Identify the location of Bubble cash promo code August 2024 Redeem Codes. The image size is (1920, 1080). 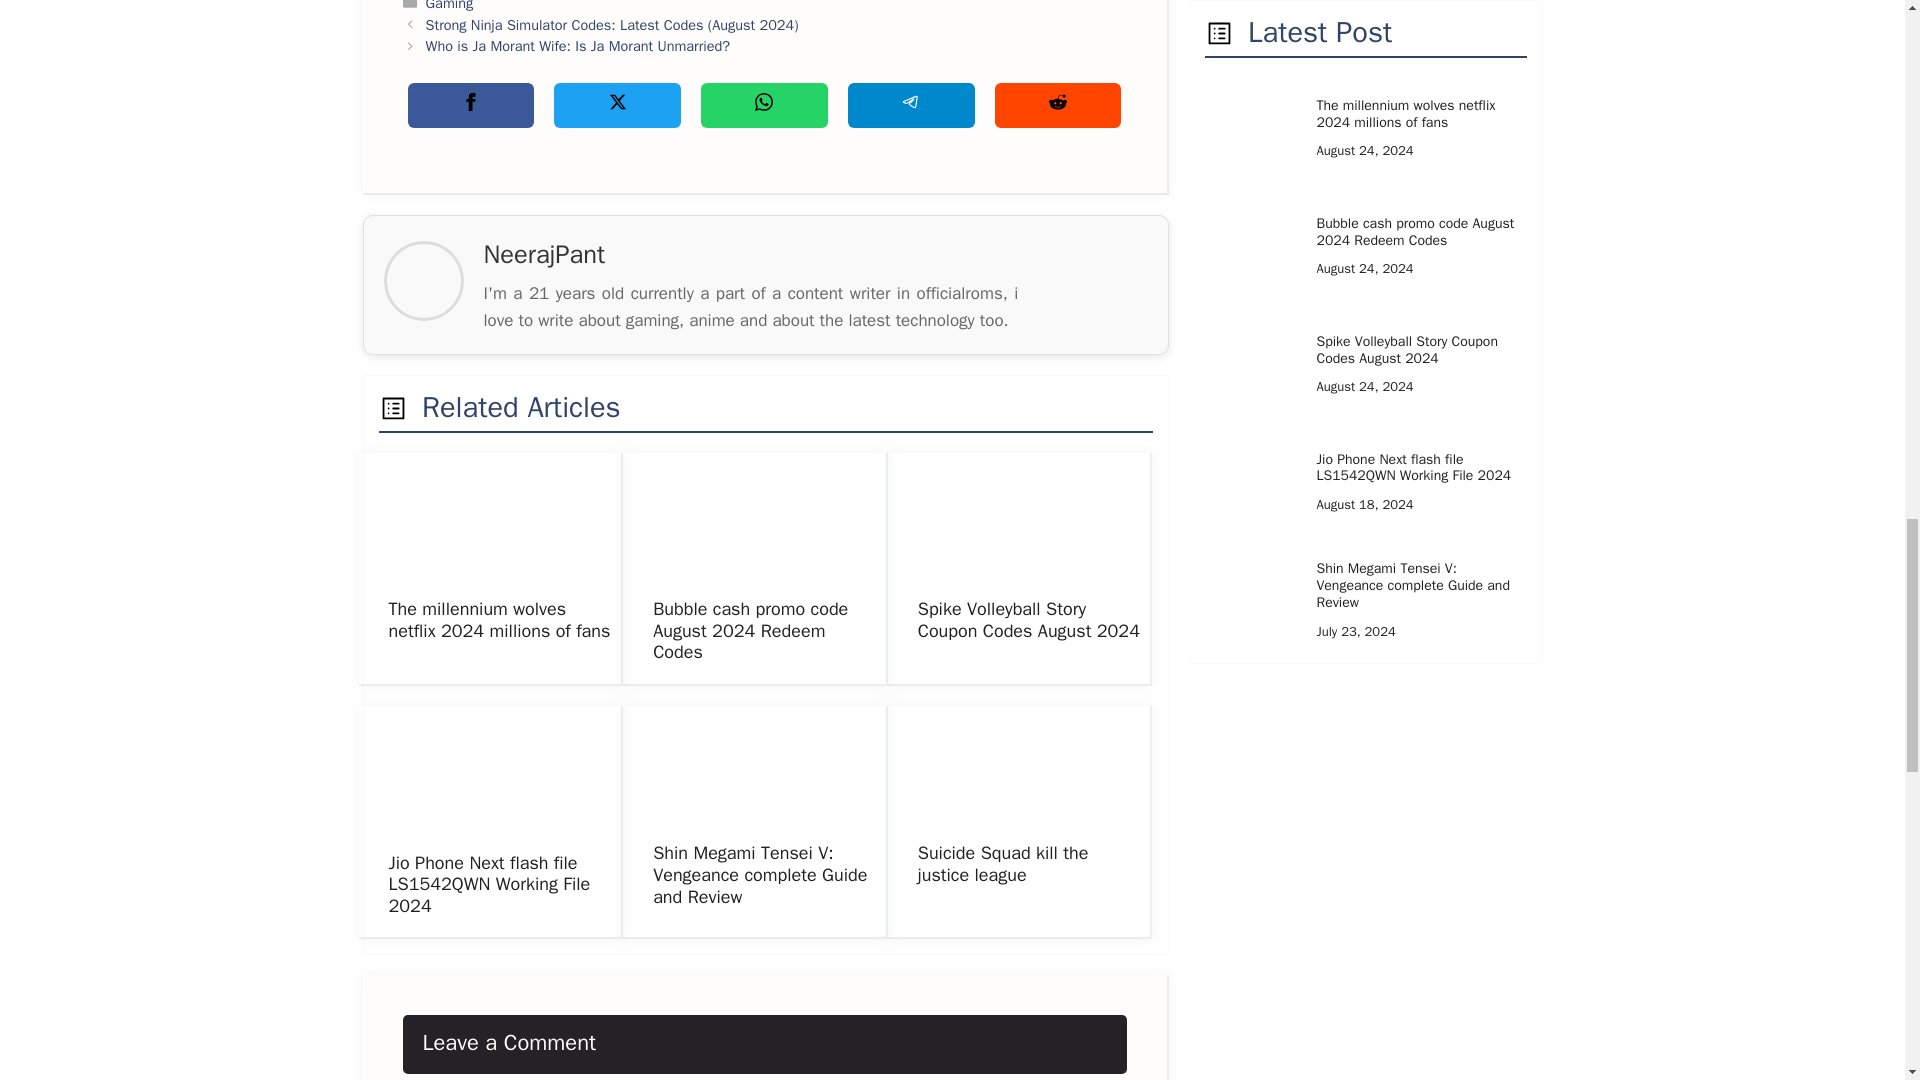
(750, 630).